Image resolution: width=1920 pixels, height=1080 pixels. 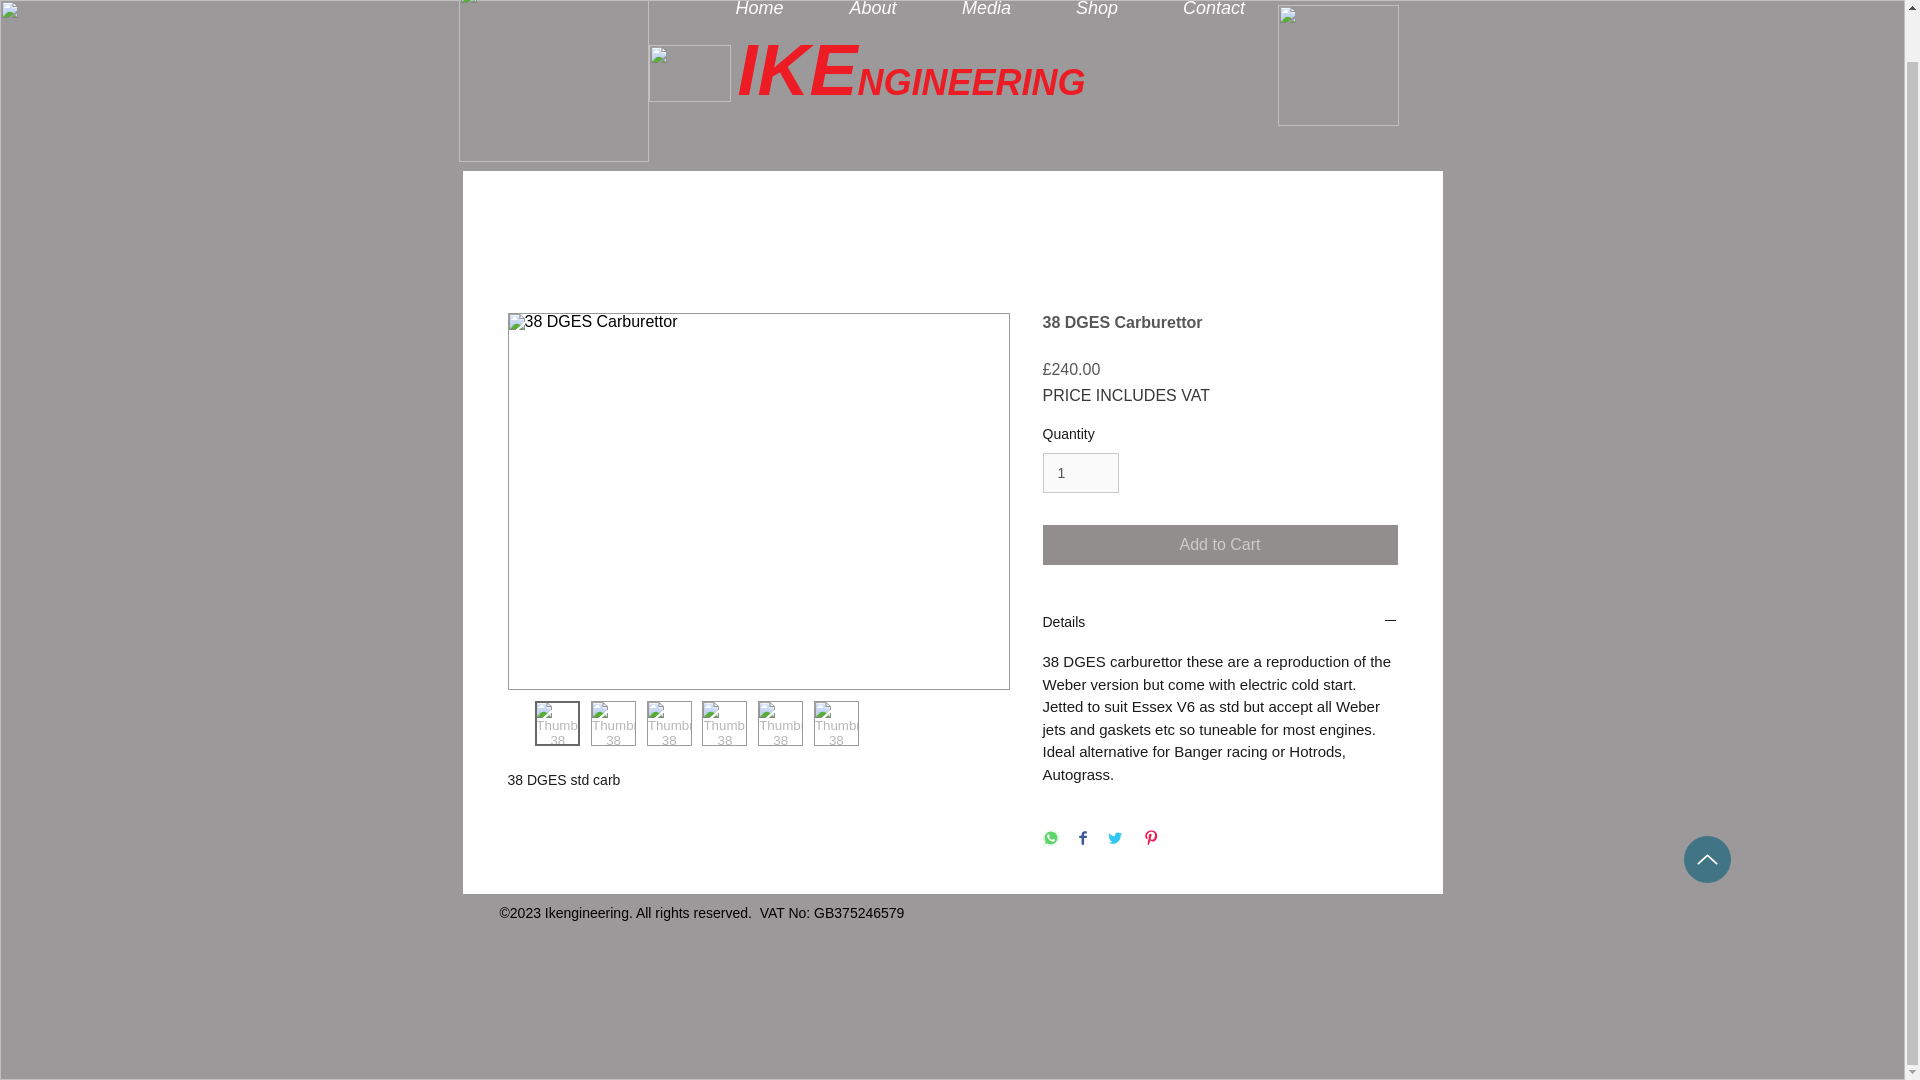 I want to click on Media, so click(x=986, y=14).